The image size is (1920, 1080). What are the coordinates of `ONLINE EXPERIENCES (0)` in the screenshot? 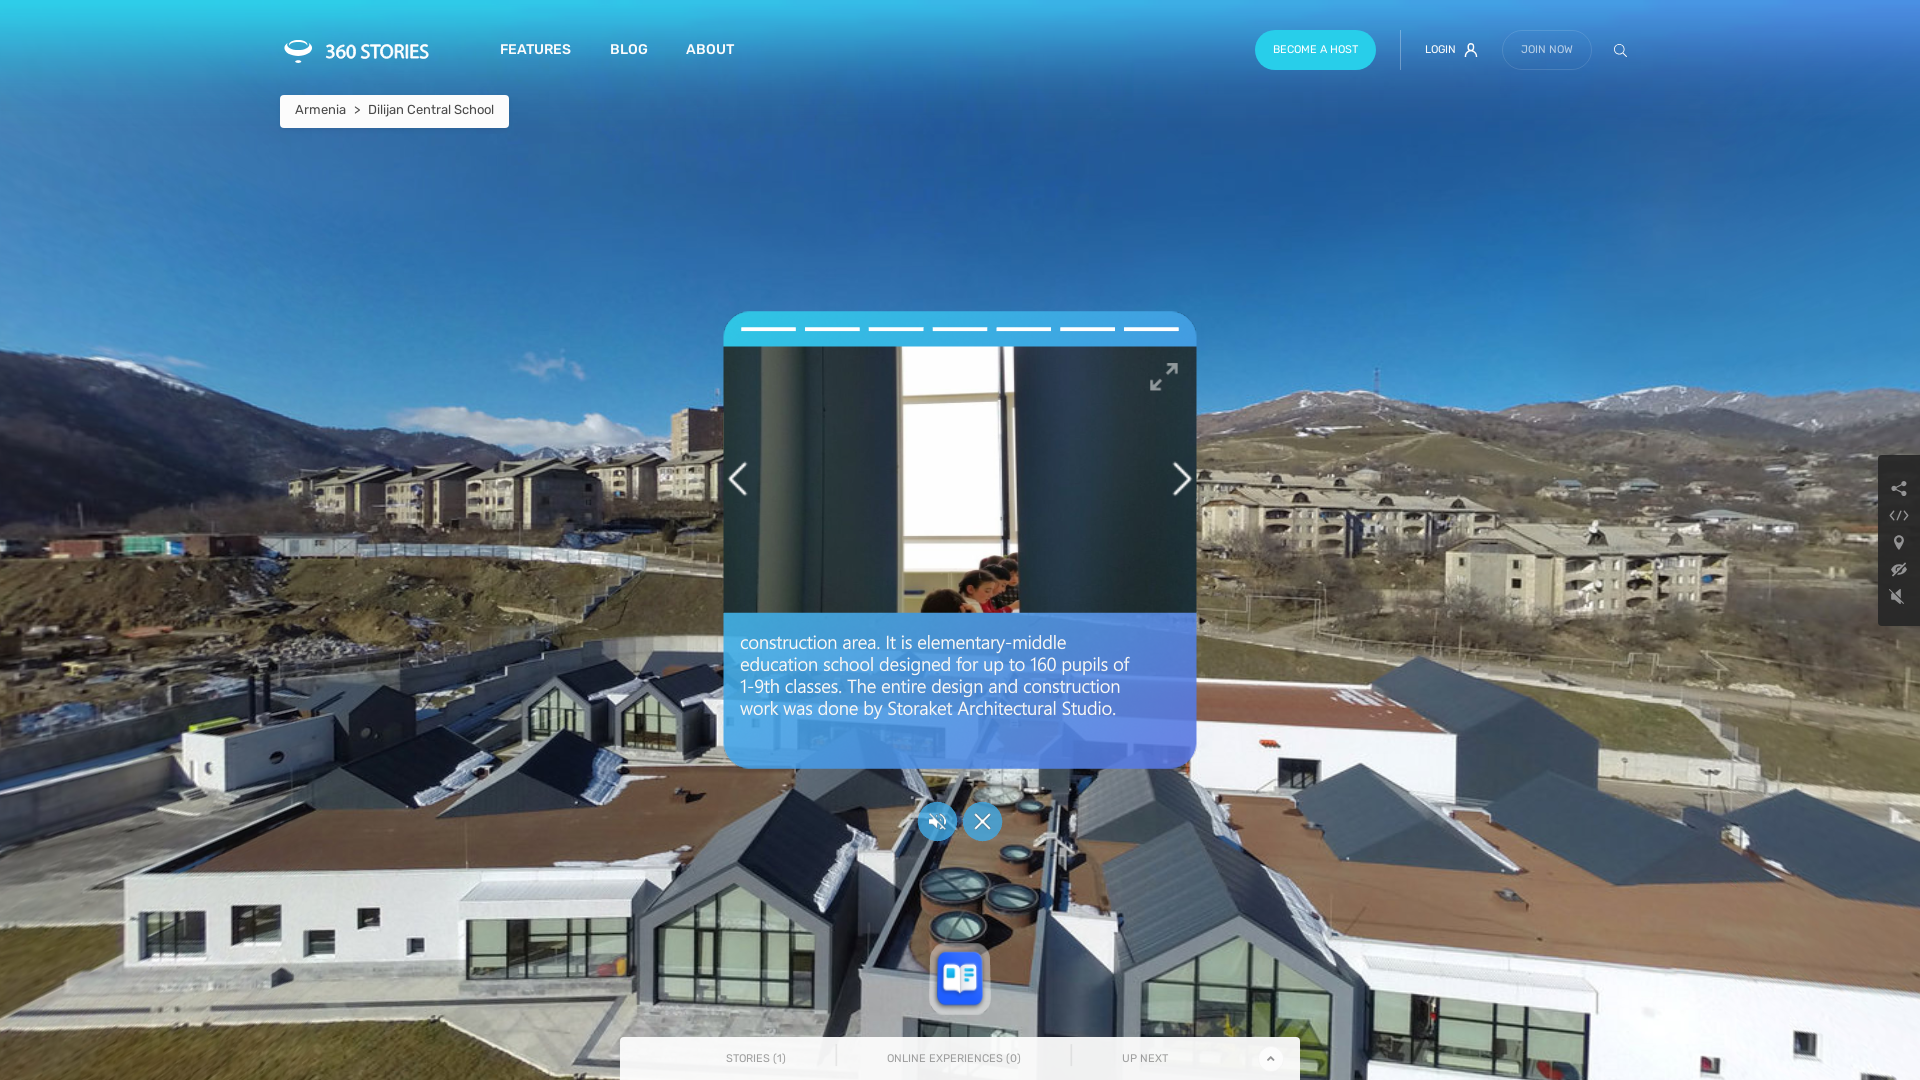 It's located at (954, 1058).